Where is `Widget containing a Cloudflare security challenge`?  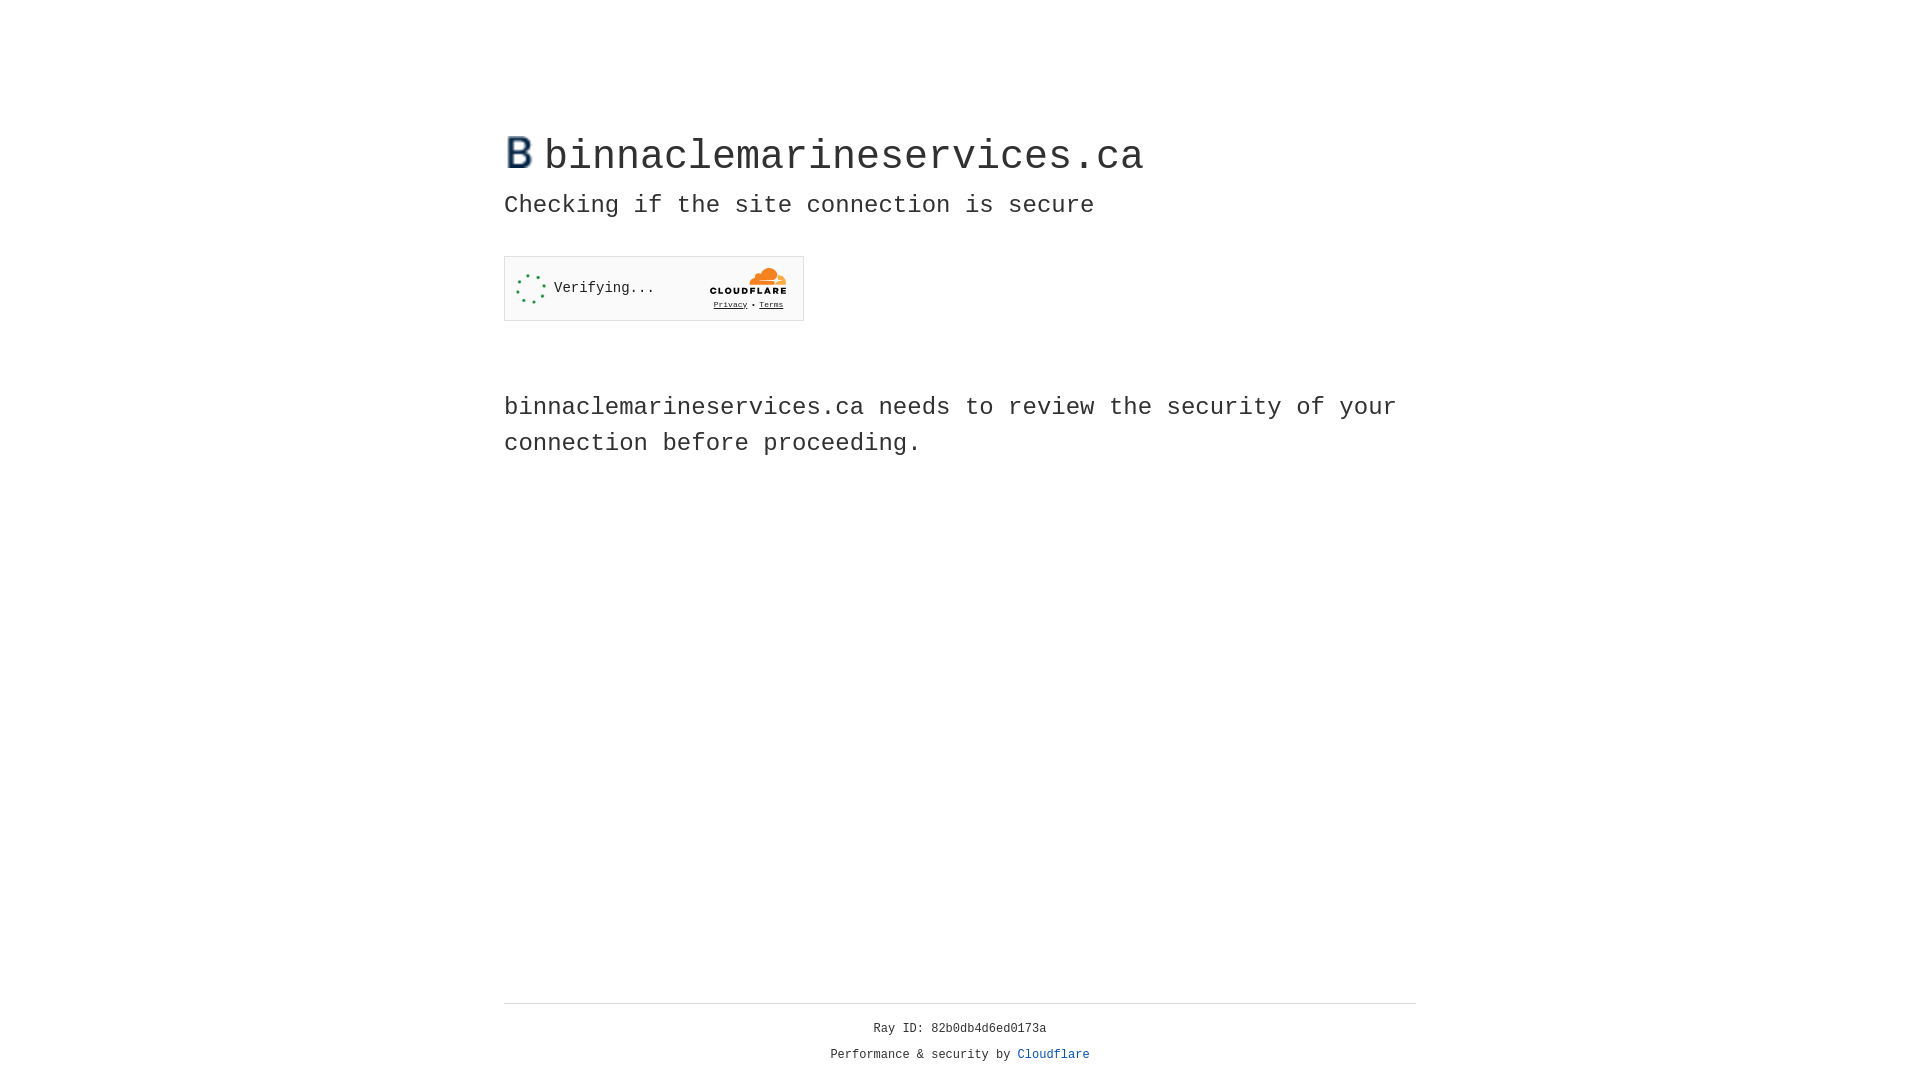
Widget containing a Cloudflare security challenge is located at coordinates (654, 288).